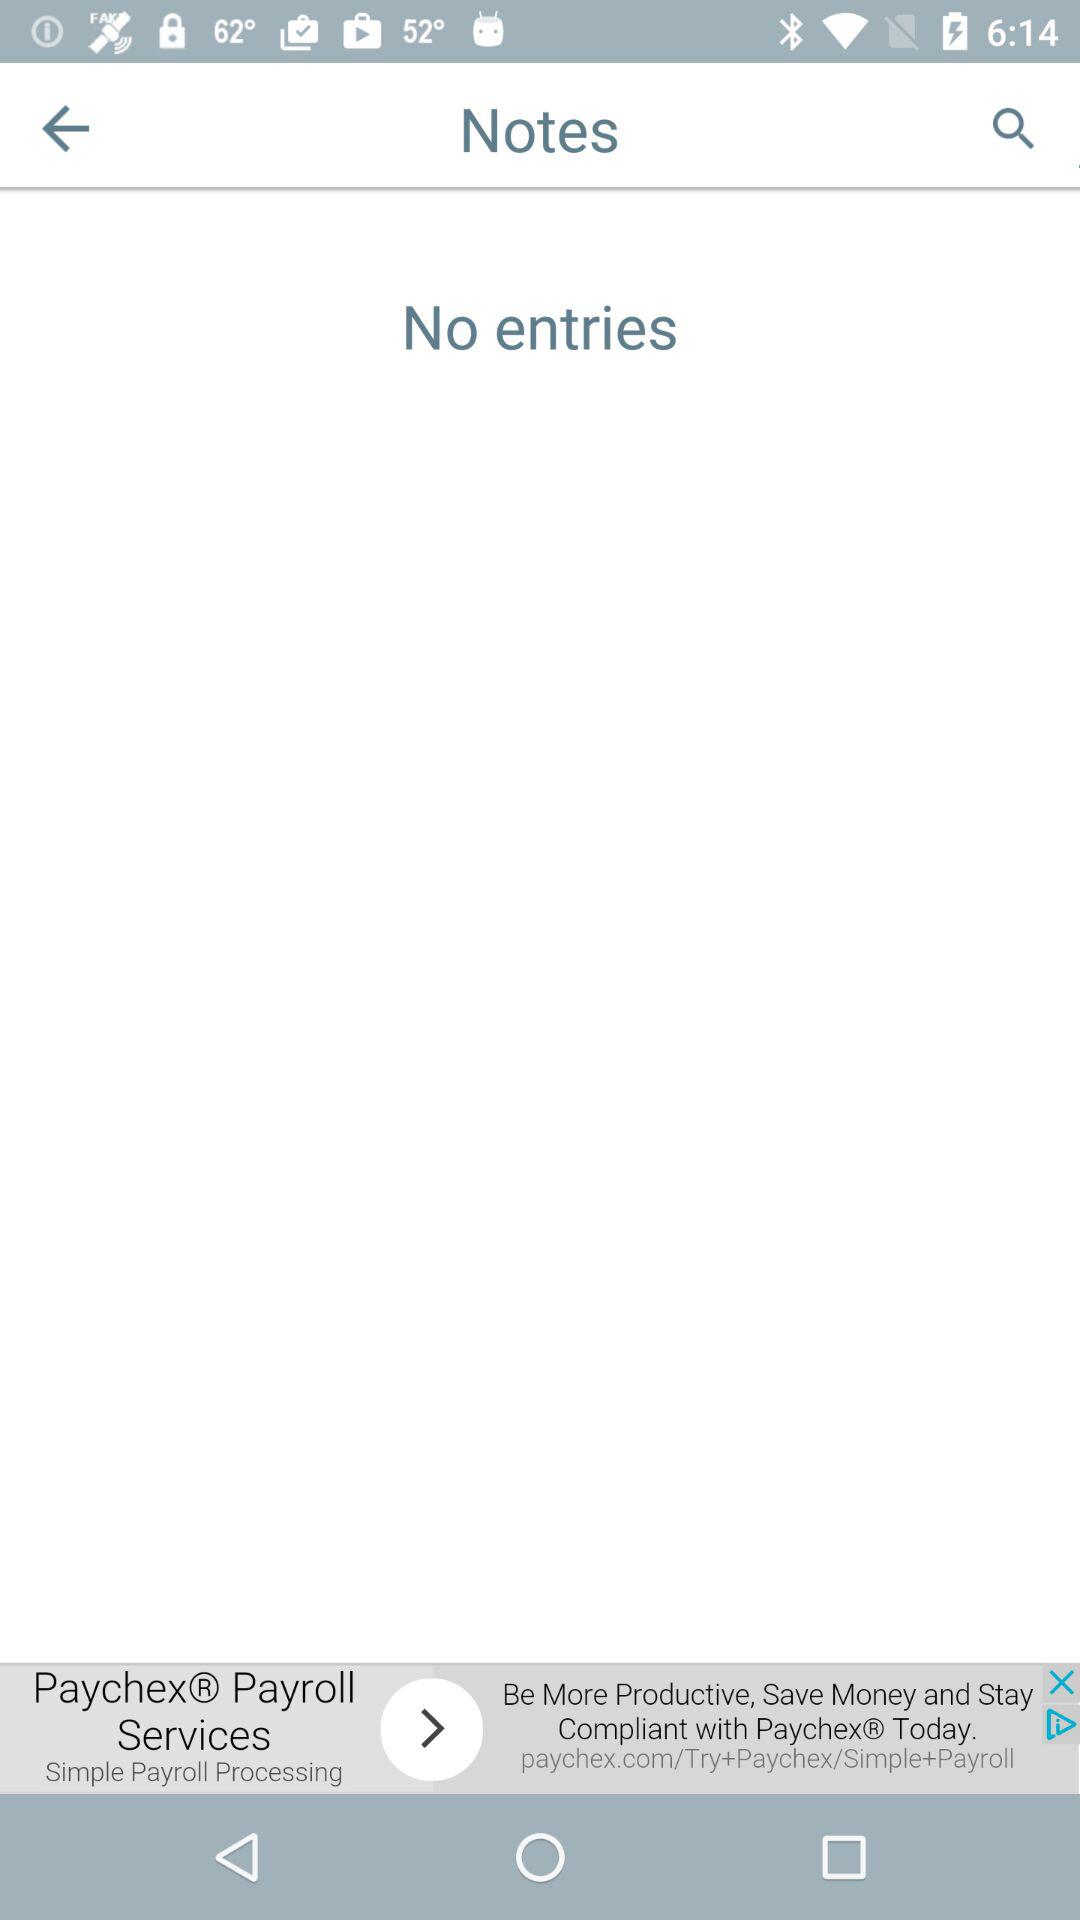  I want to click on adventisment page, so click(1080, 128).